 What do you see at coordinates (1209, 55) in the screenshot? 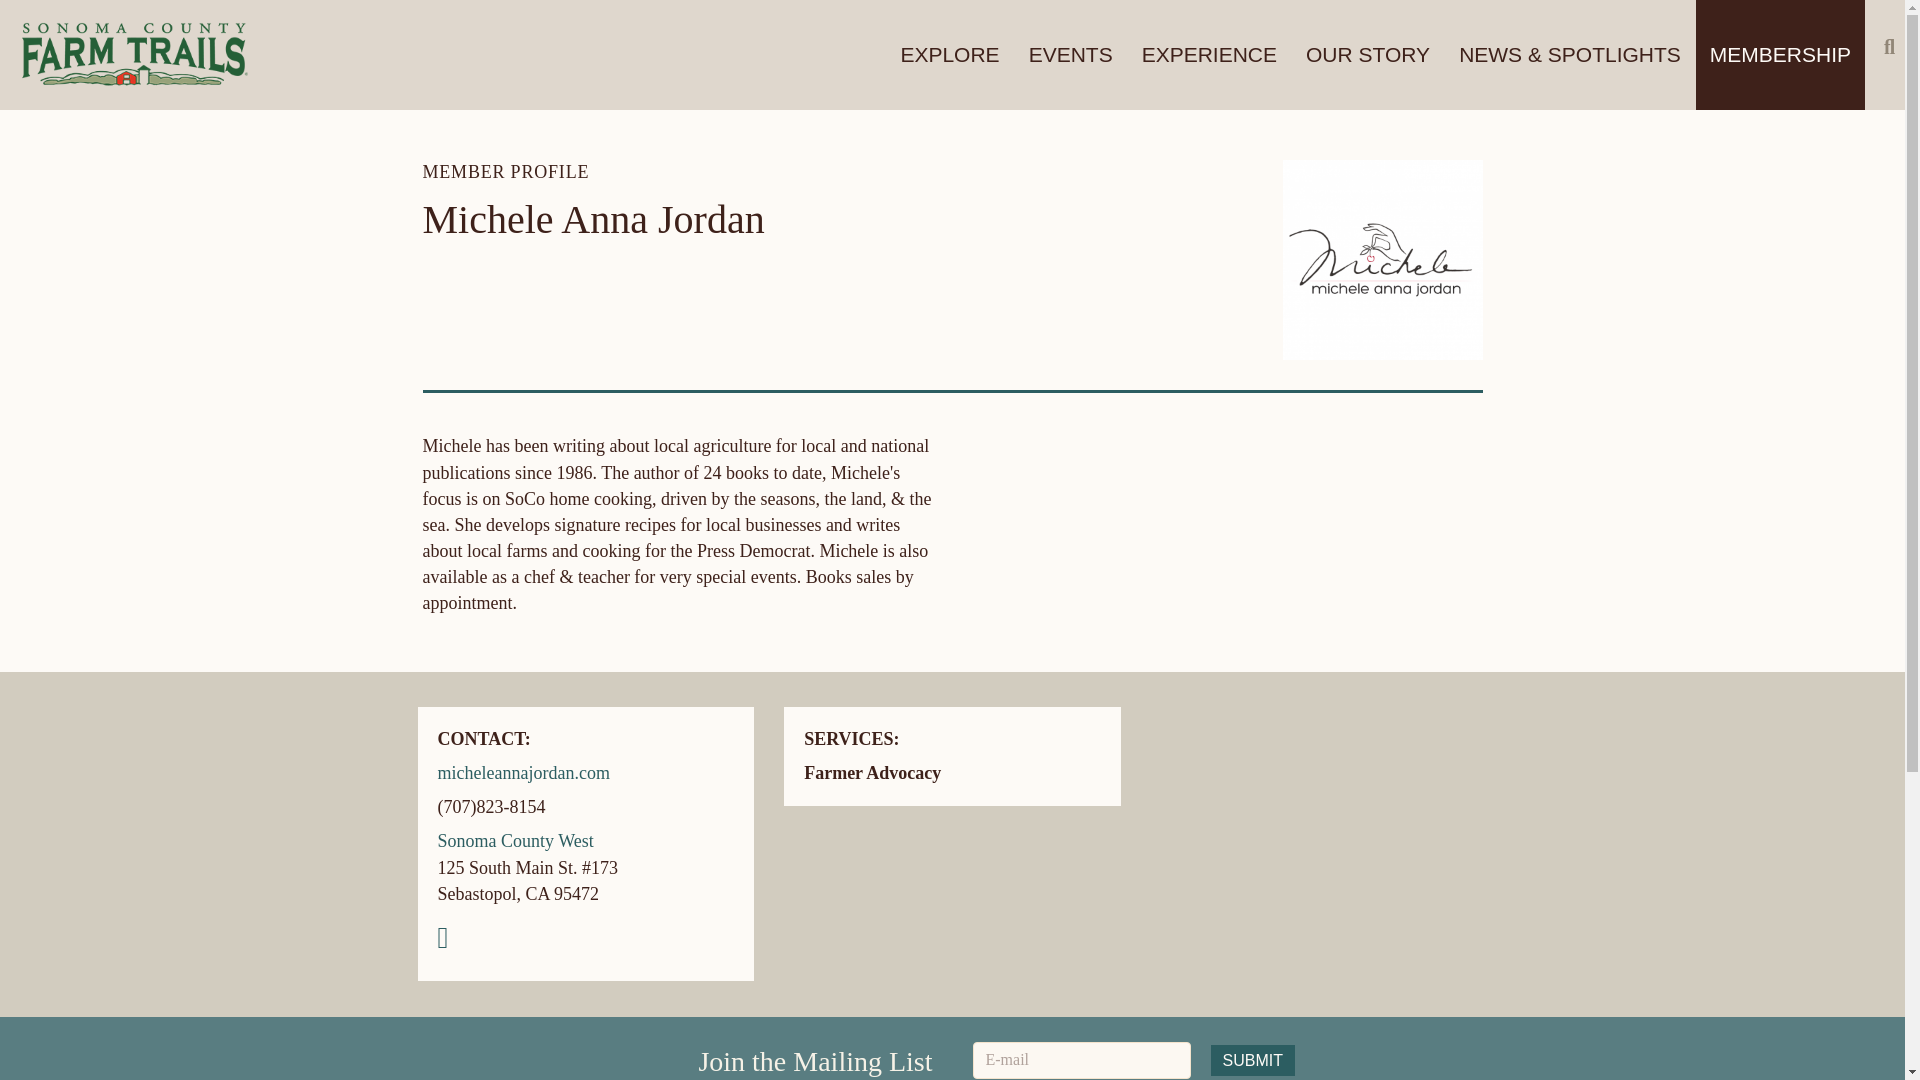
I see `EXPERIENCE` at bounding box center [1209, 55].